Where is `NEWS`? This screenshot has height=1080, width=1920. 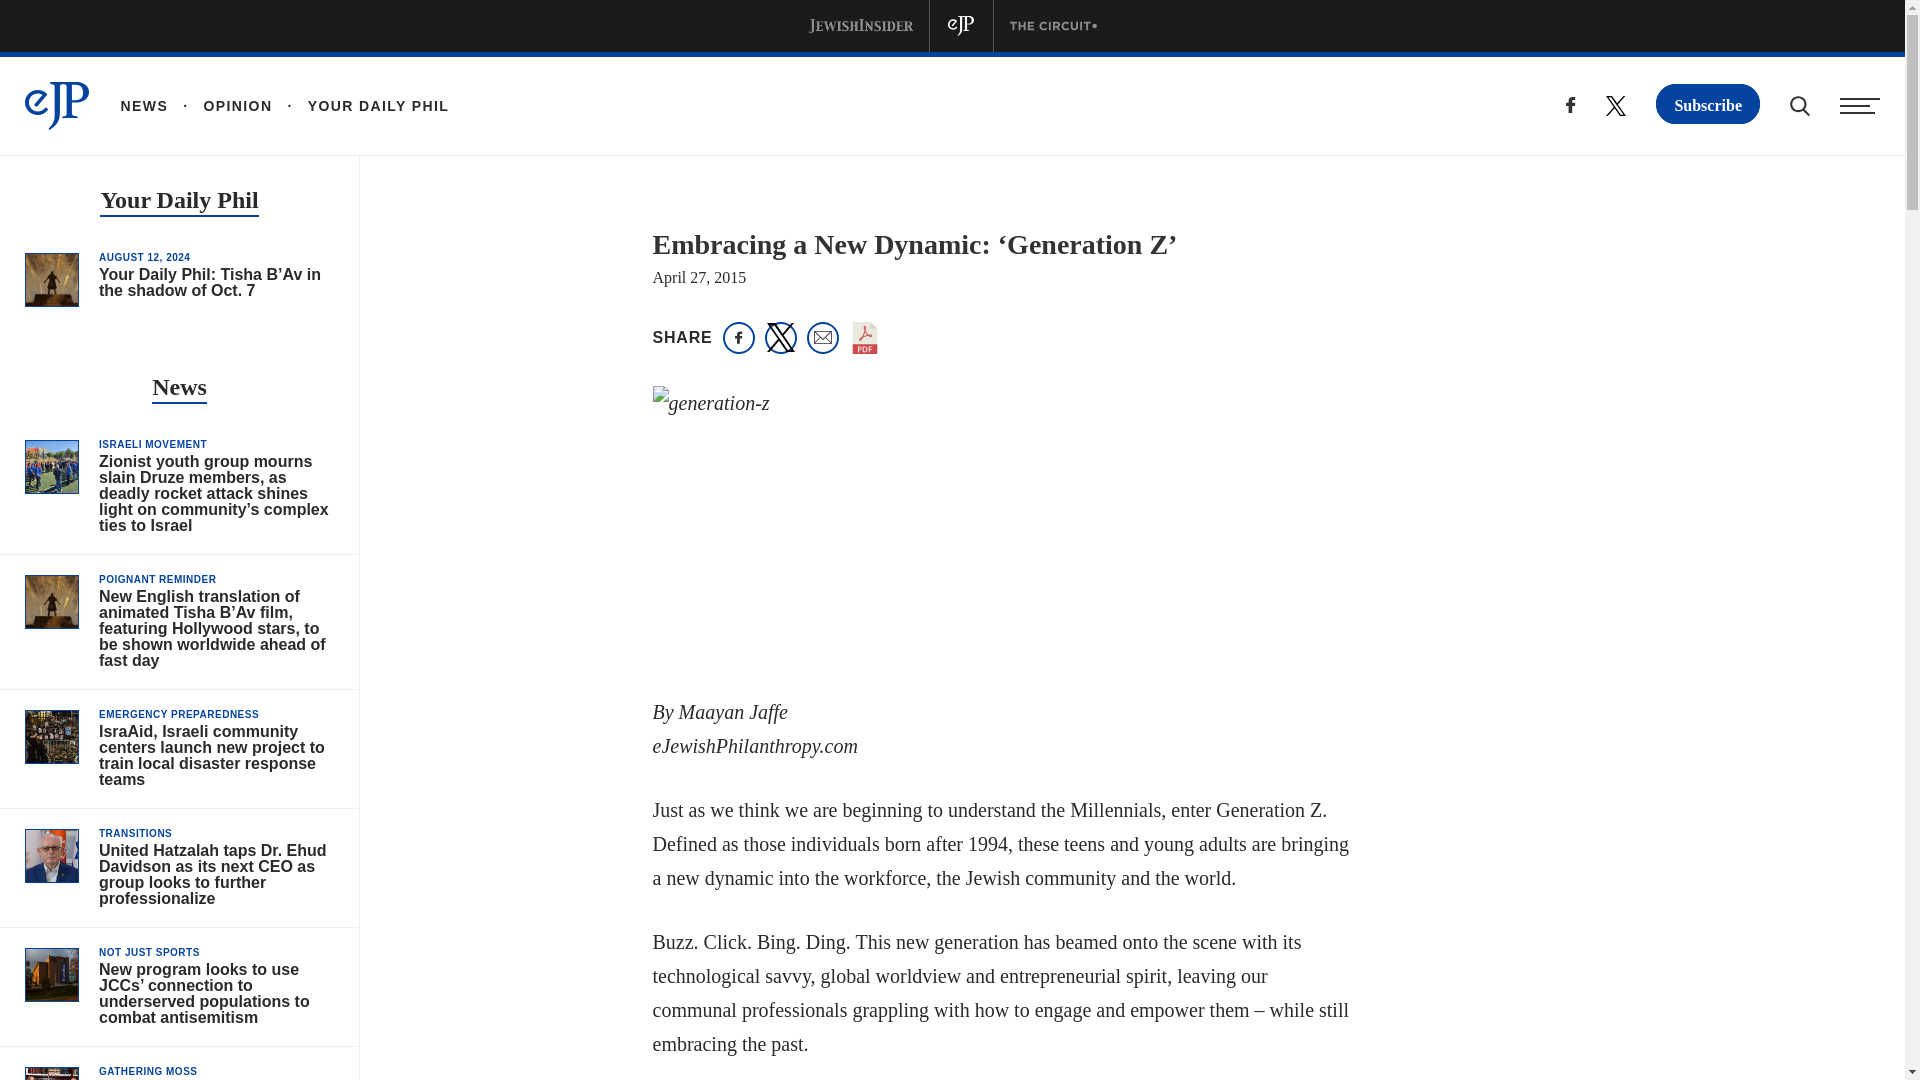
NEWS is located at coordinates (144, 106).